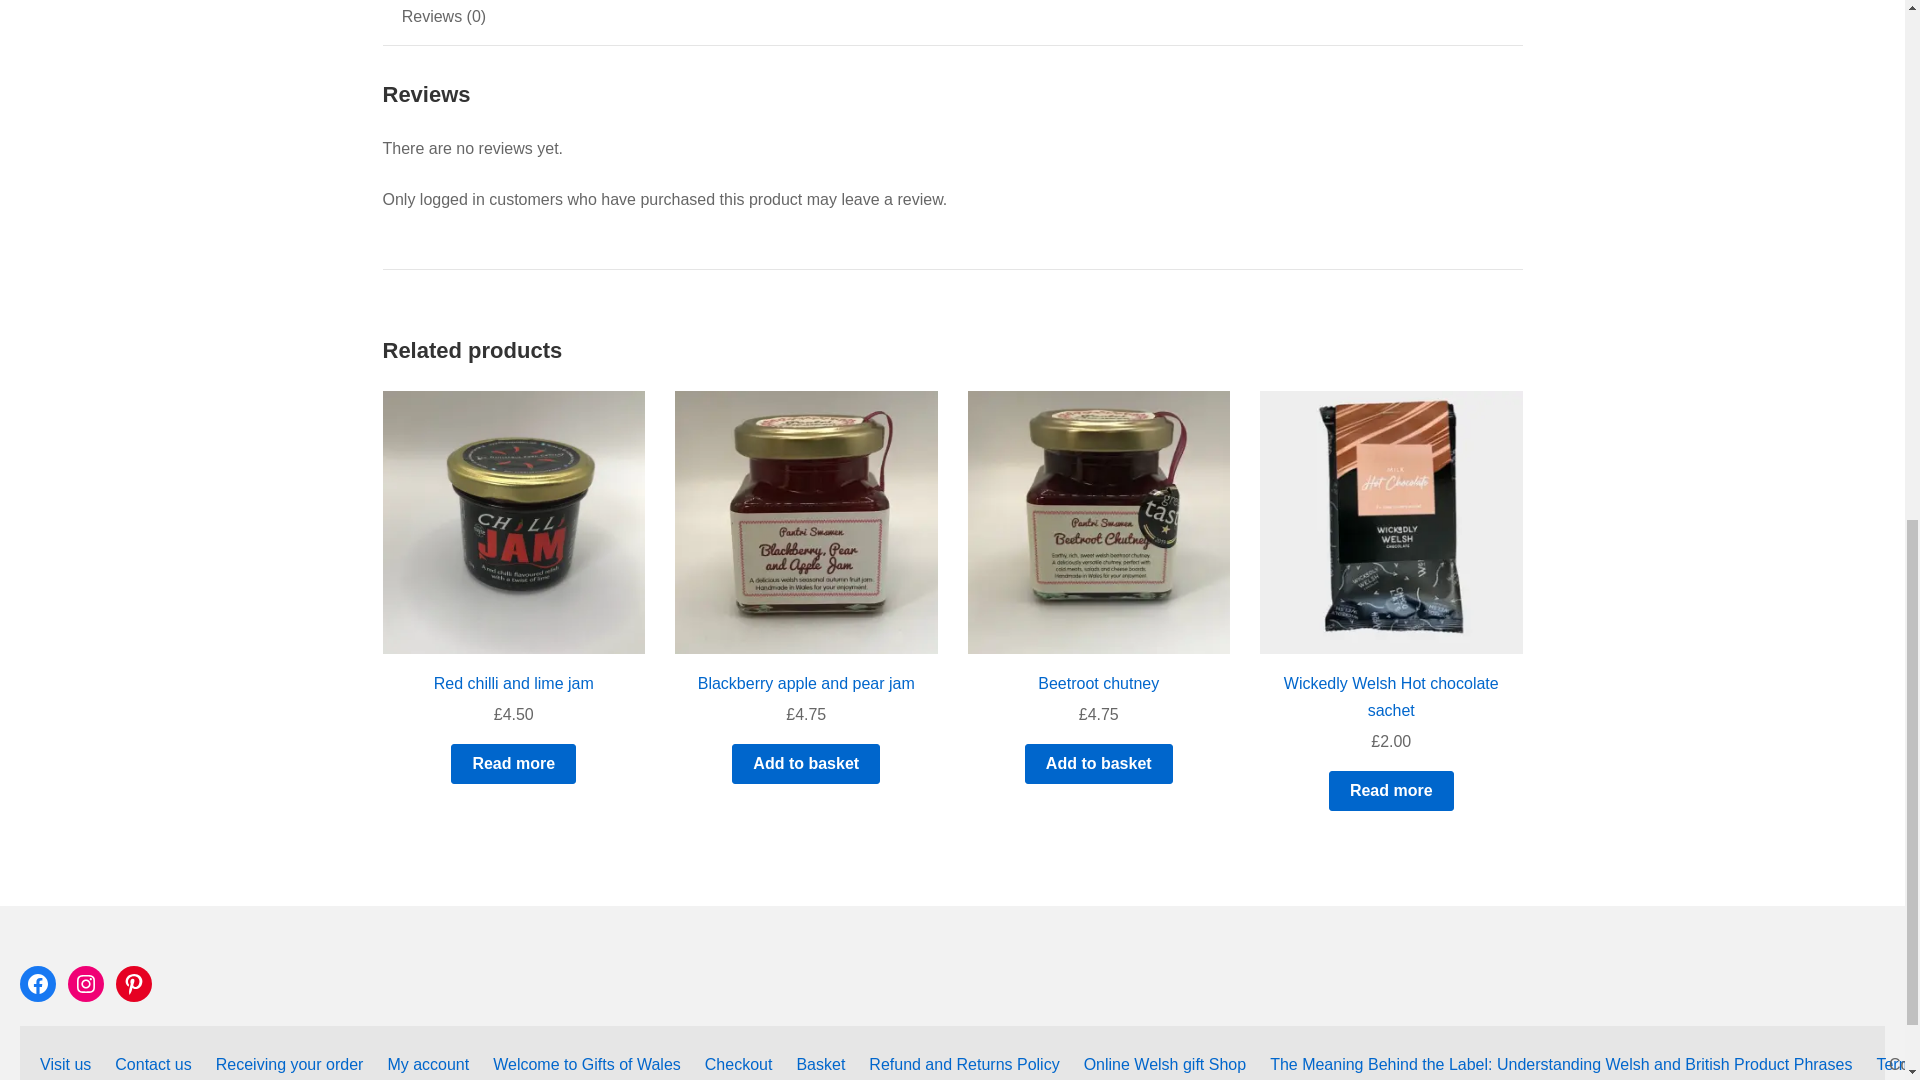  I want to click on Red chilli and lime jam, so click(513, 682).